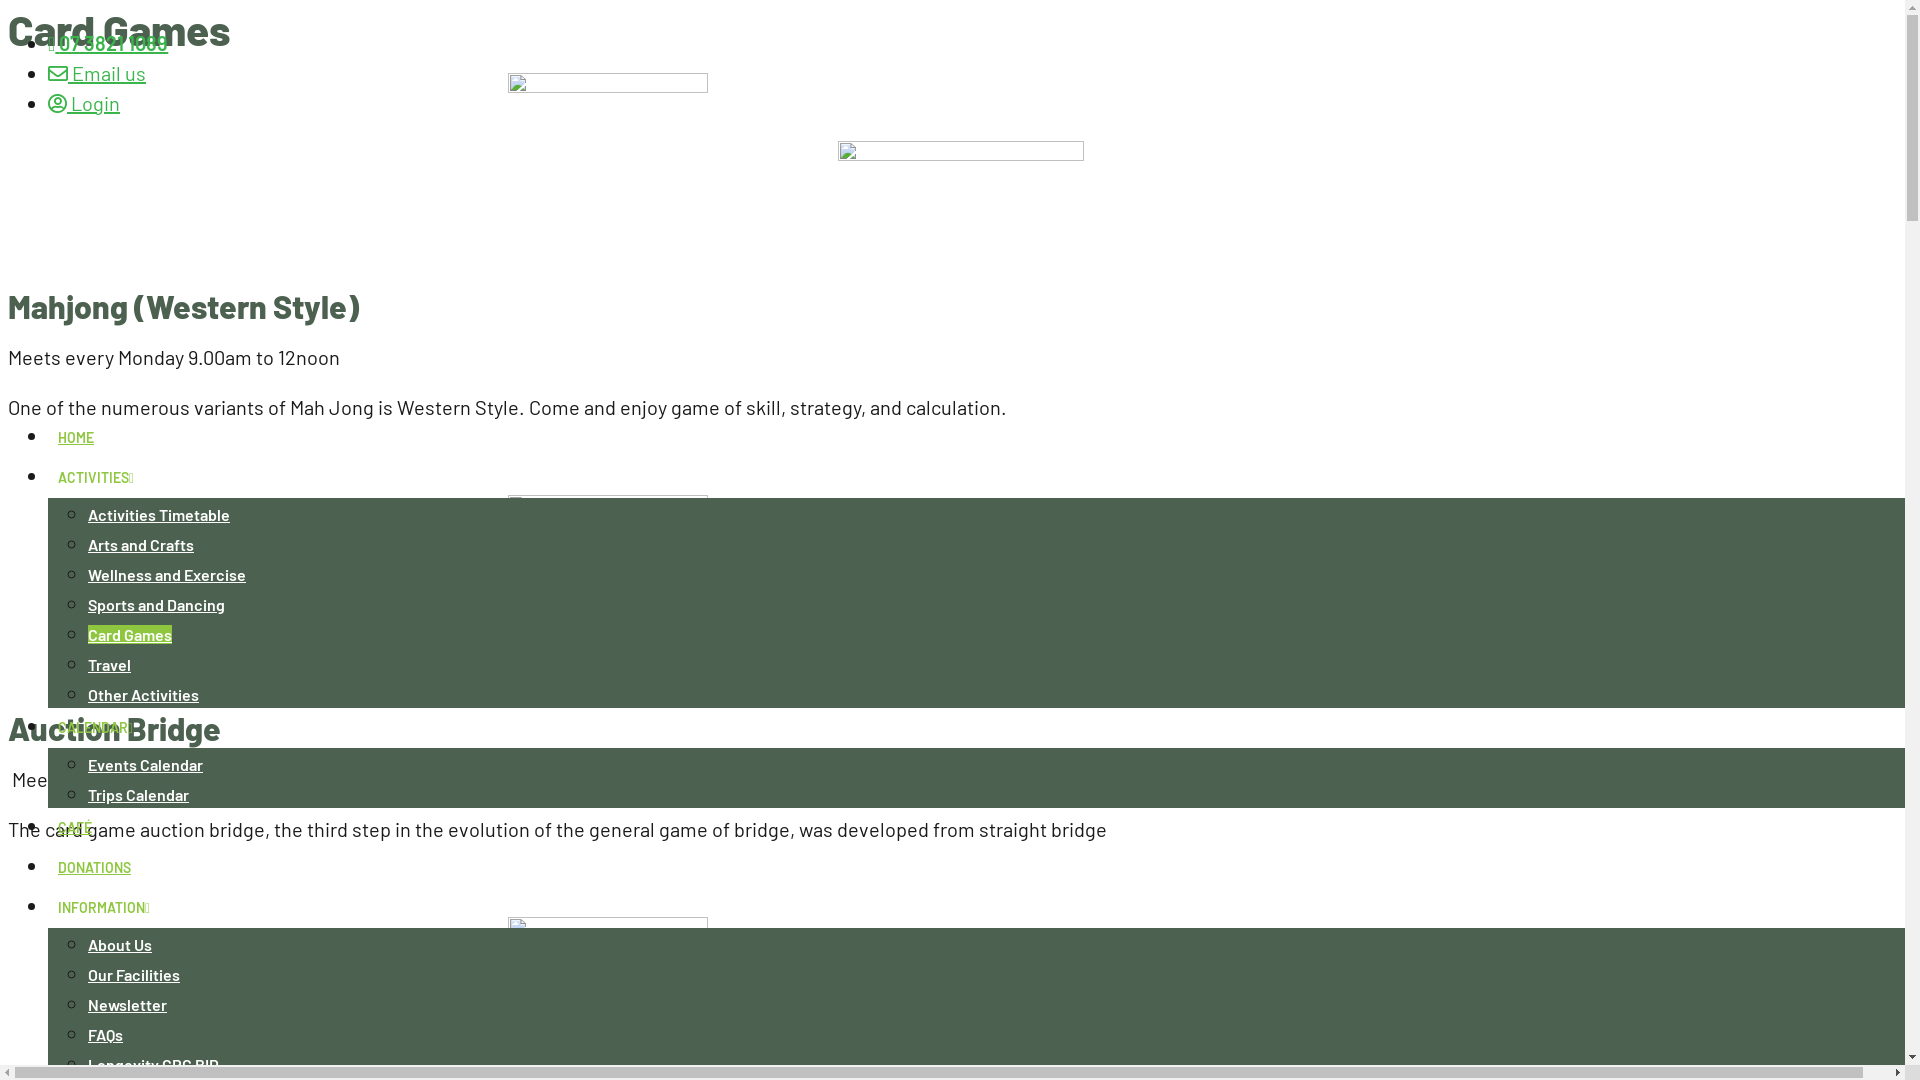 The image size is (1920, 1080). Describe the element at coordinates (96, 728) in the screenshot. I see `CALENDAR` at that location.